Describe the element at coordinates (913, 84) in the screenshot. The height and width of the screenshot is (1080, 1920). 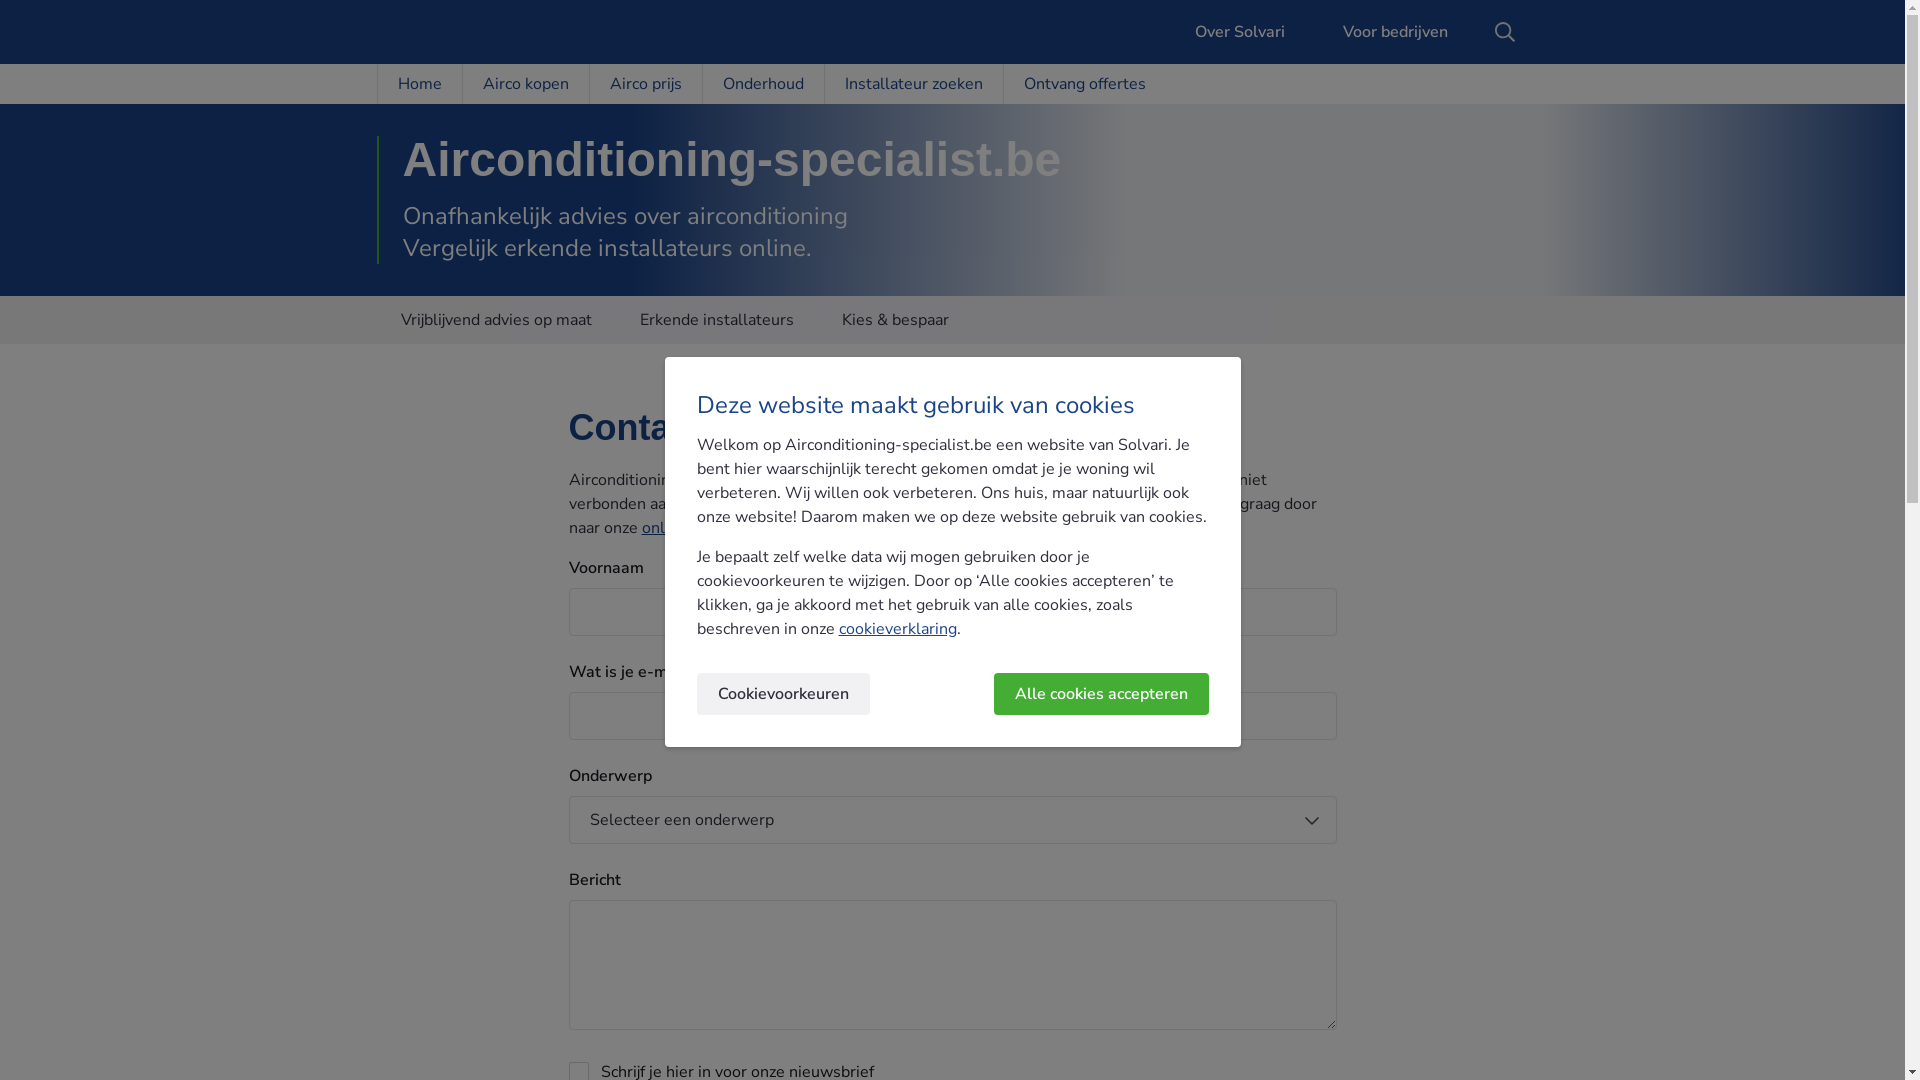
I see `Installateur zoeken` at that location.